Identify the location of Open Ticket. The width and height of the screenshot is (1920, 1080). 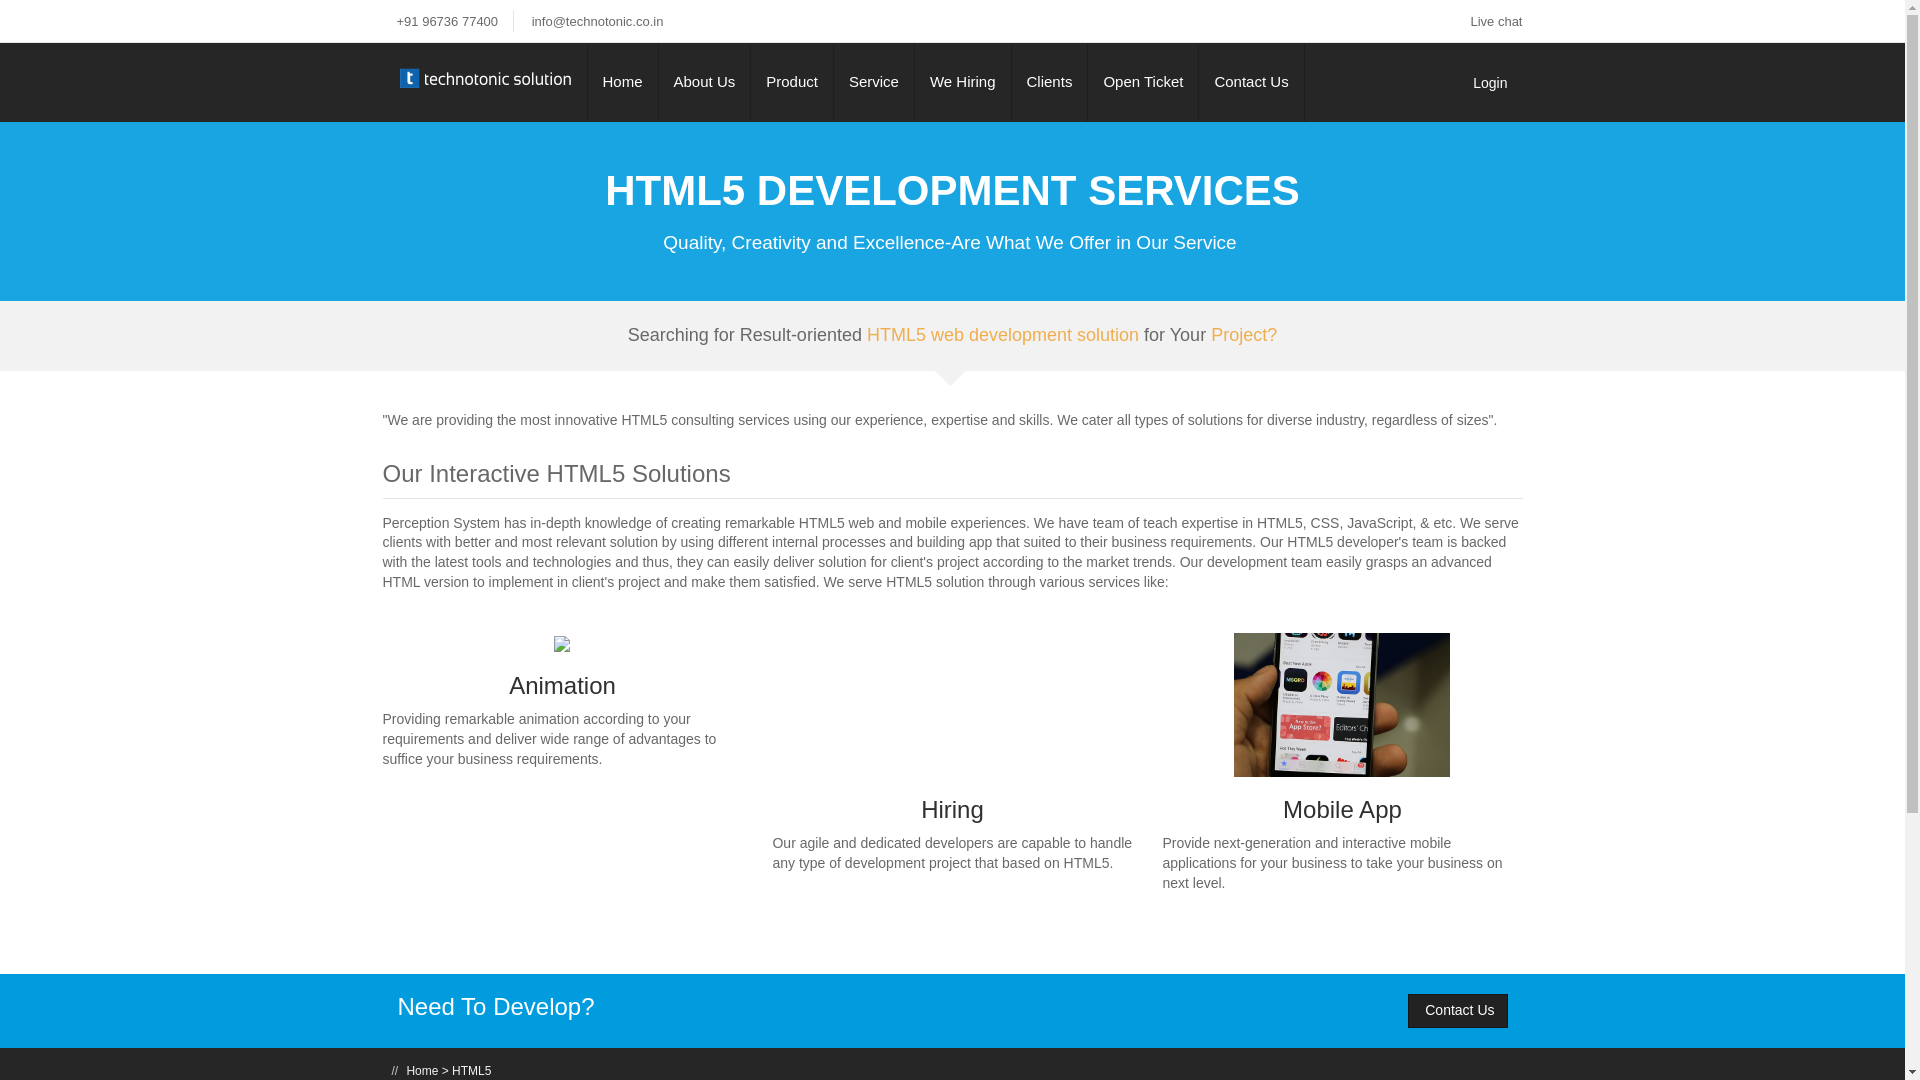
(1143, 82).